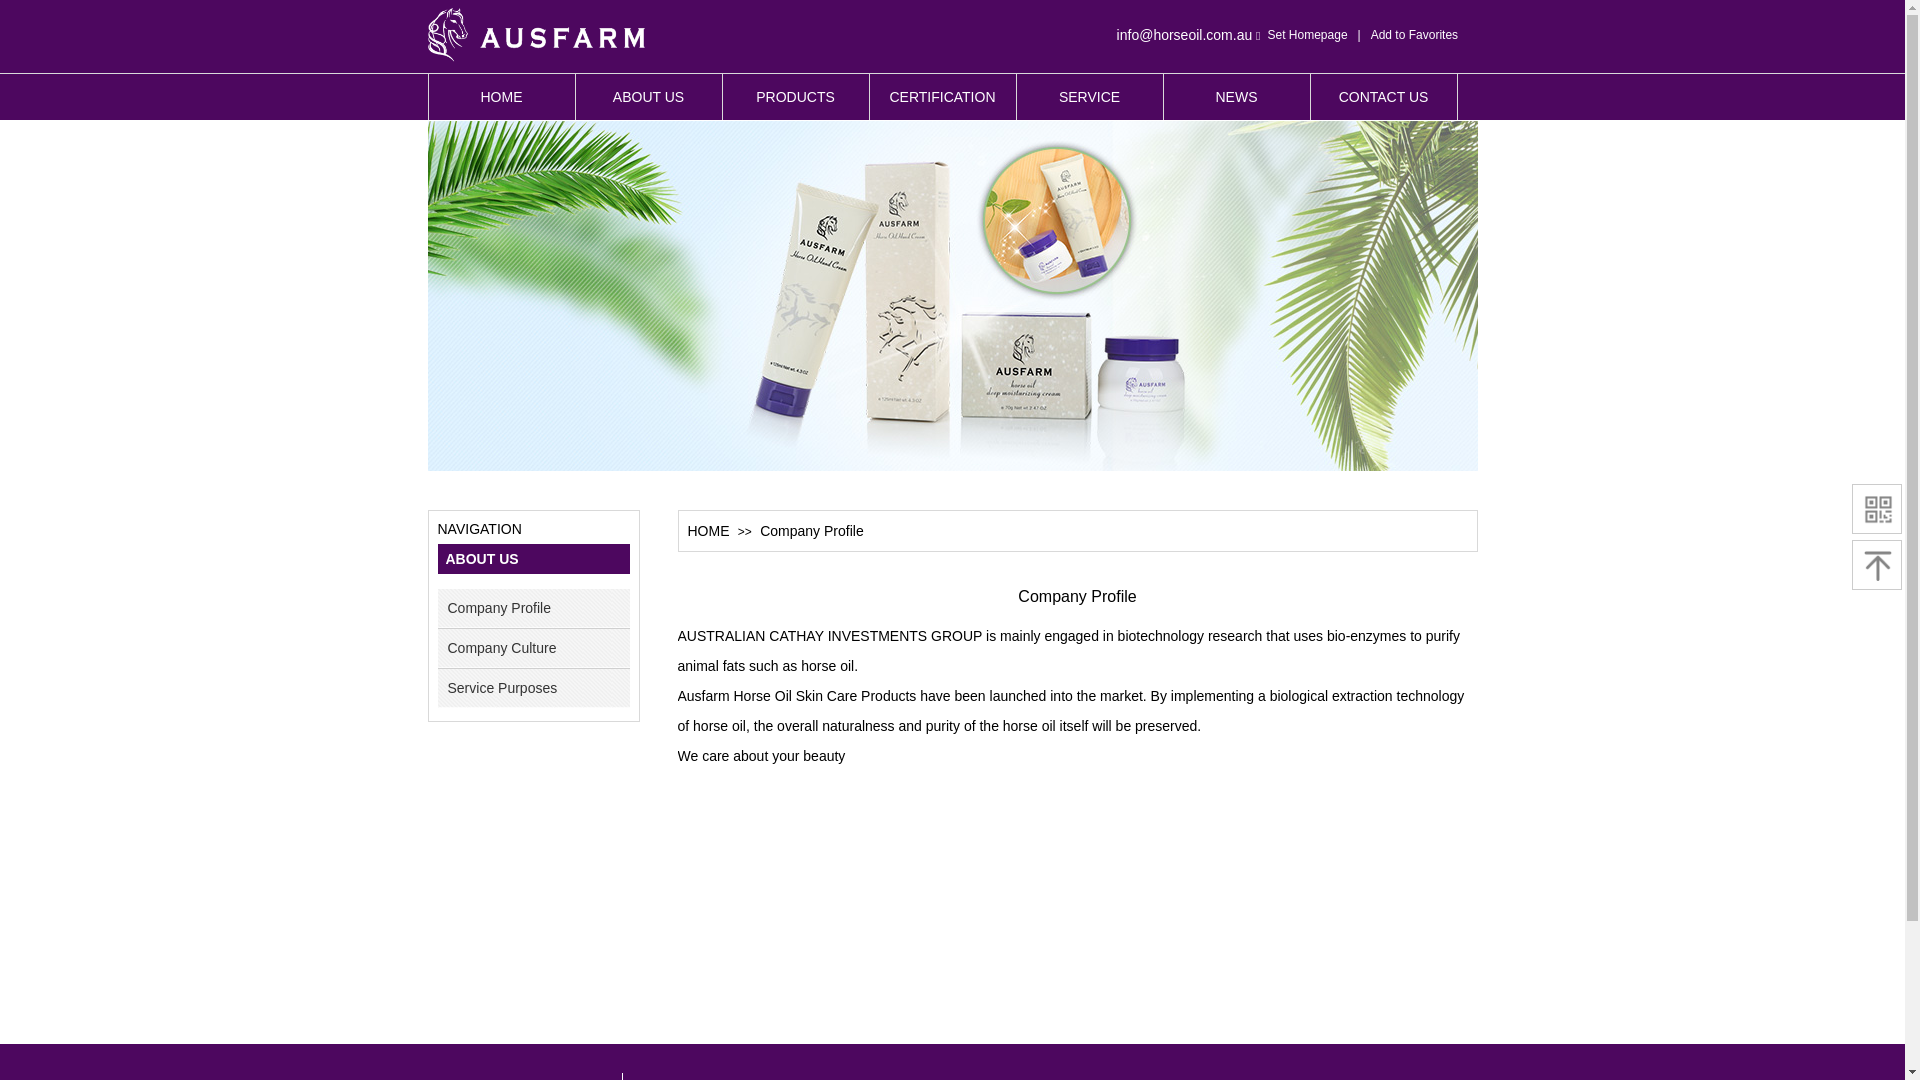  Describe the element at coordinates (1089, 97) in the screenshot. I see `SERVICE` at that location.